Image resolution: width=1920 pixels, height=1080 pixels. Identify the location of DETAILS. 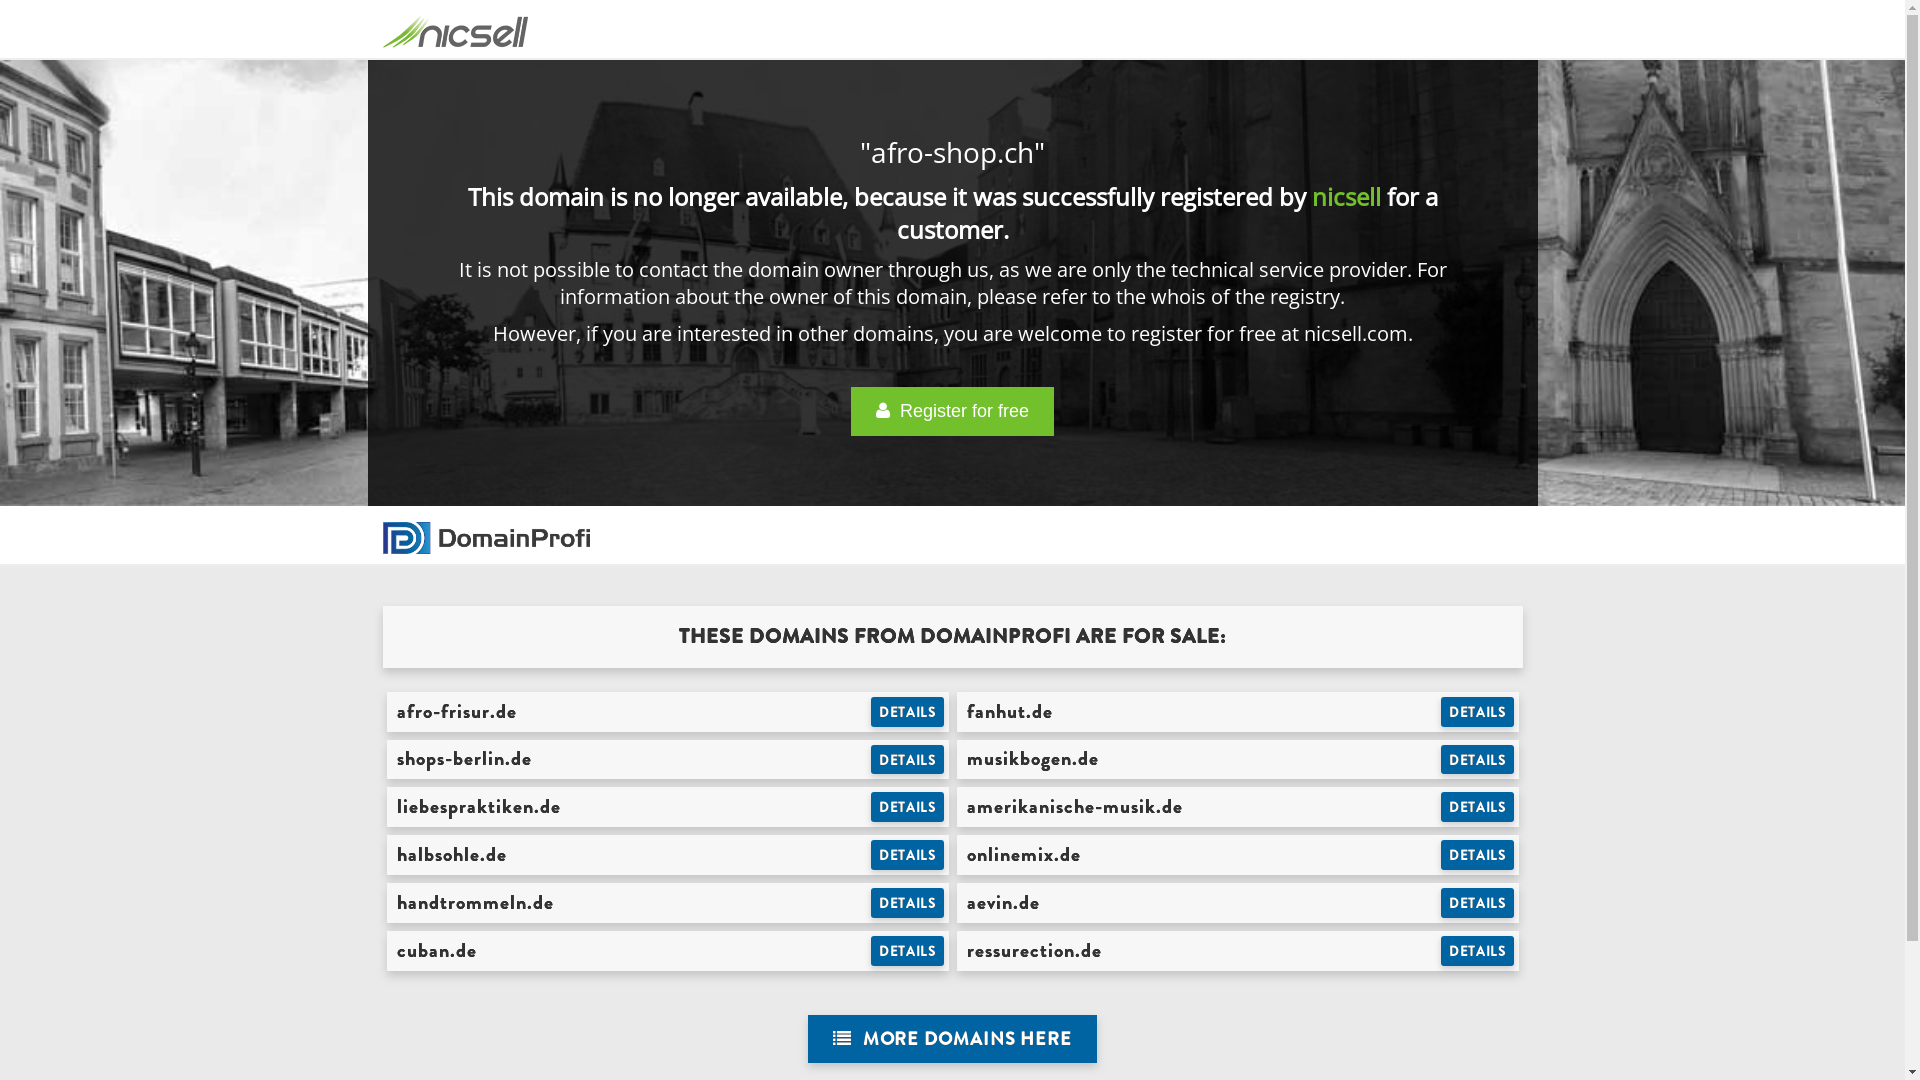
(1478, 807).